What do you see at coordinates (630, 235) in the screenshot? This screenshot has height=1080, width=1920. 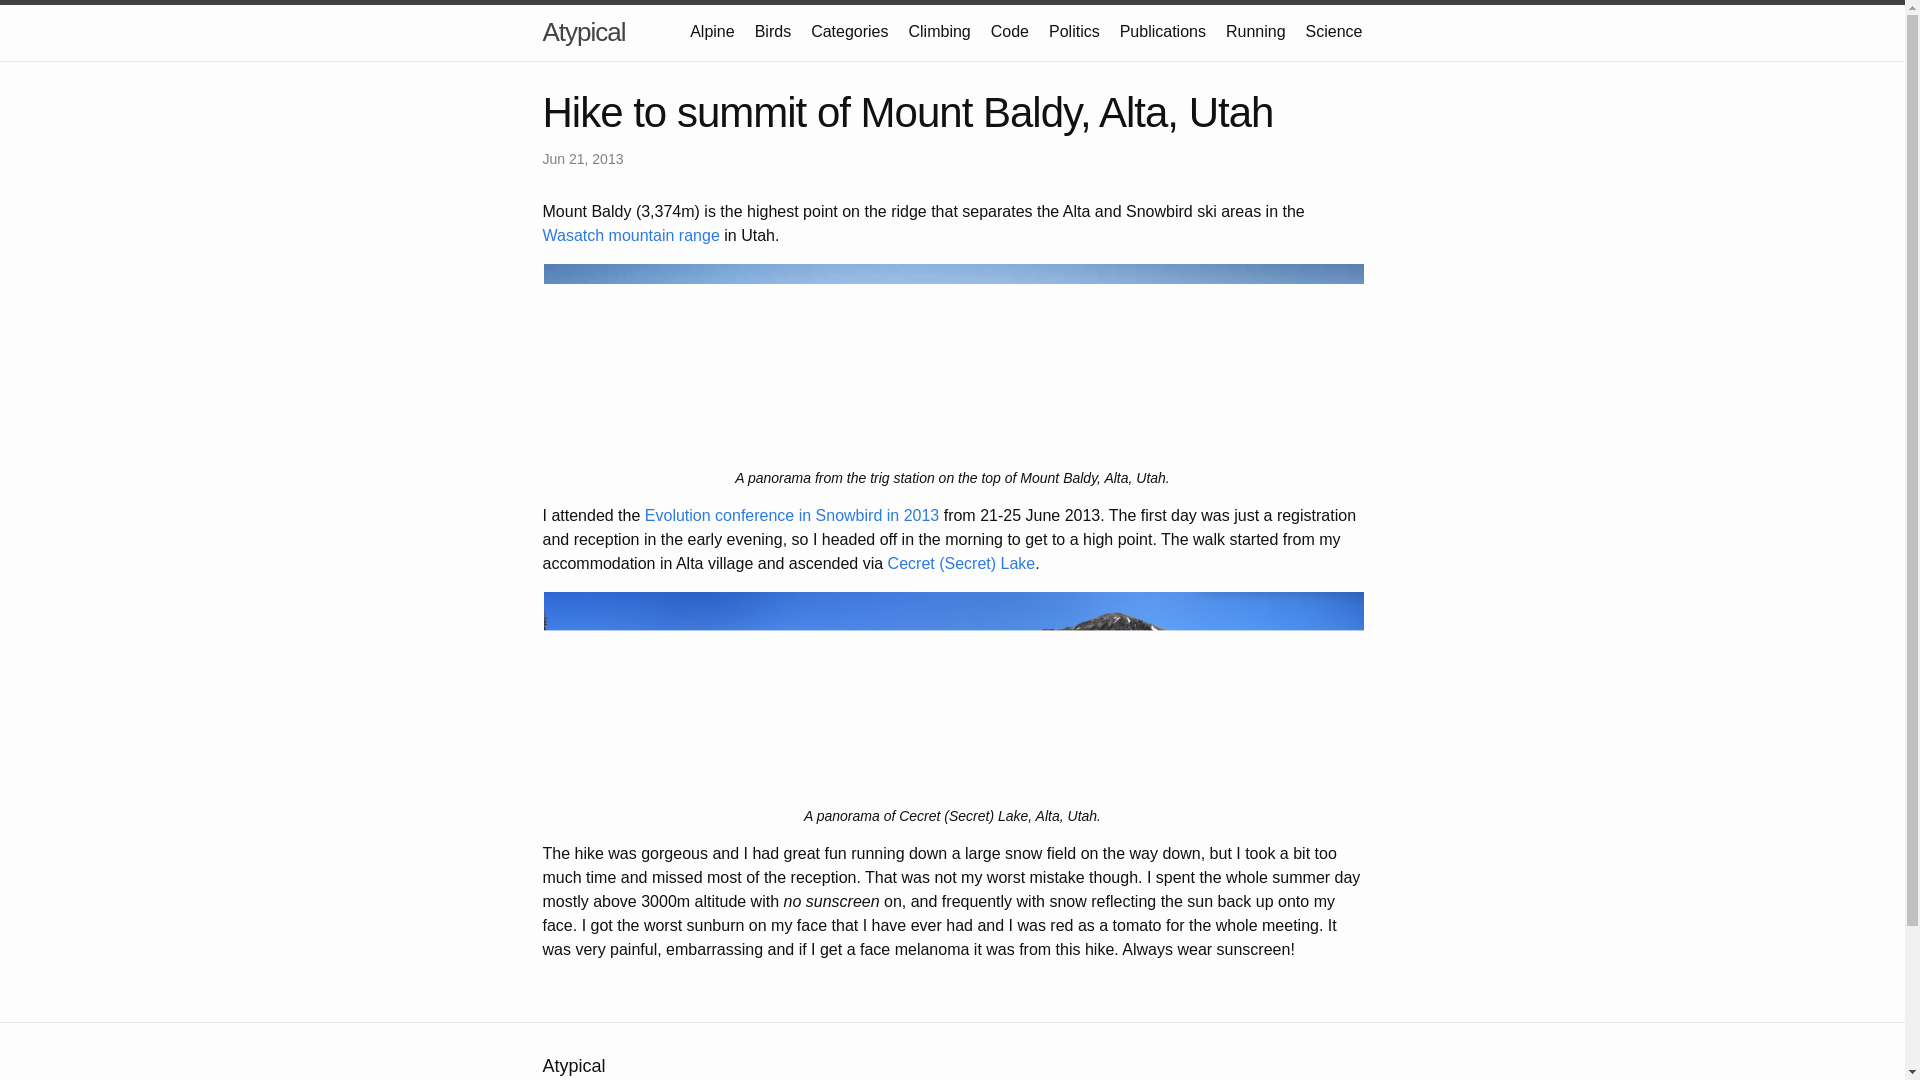 I see `Wasatch mountain range` at bounding box center [630, 235].